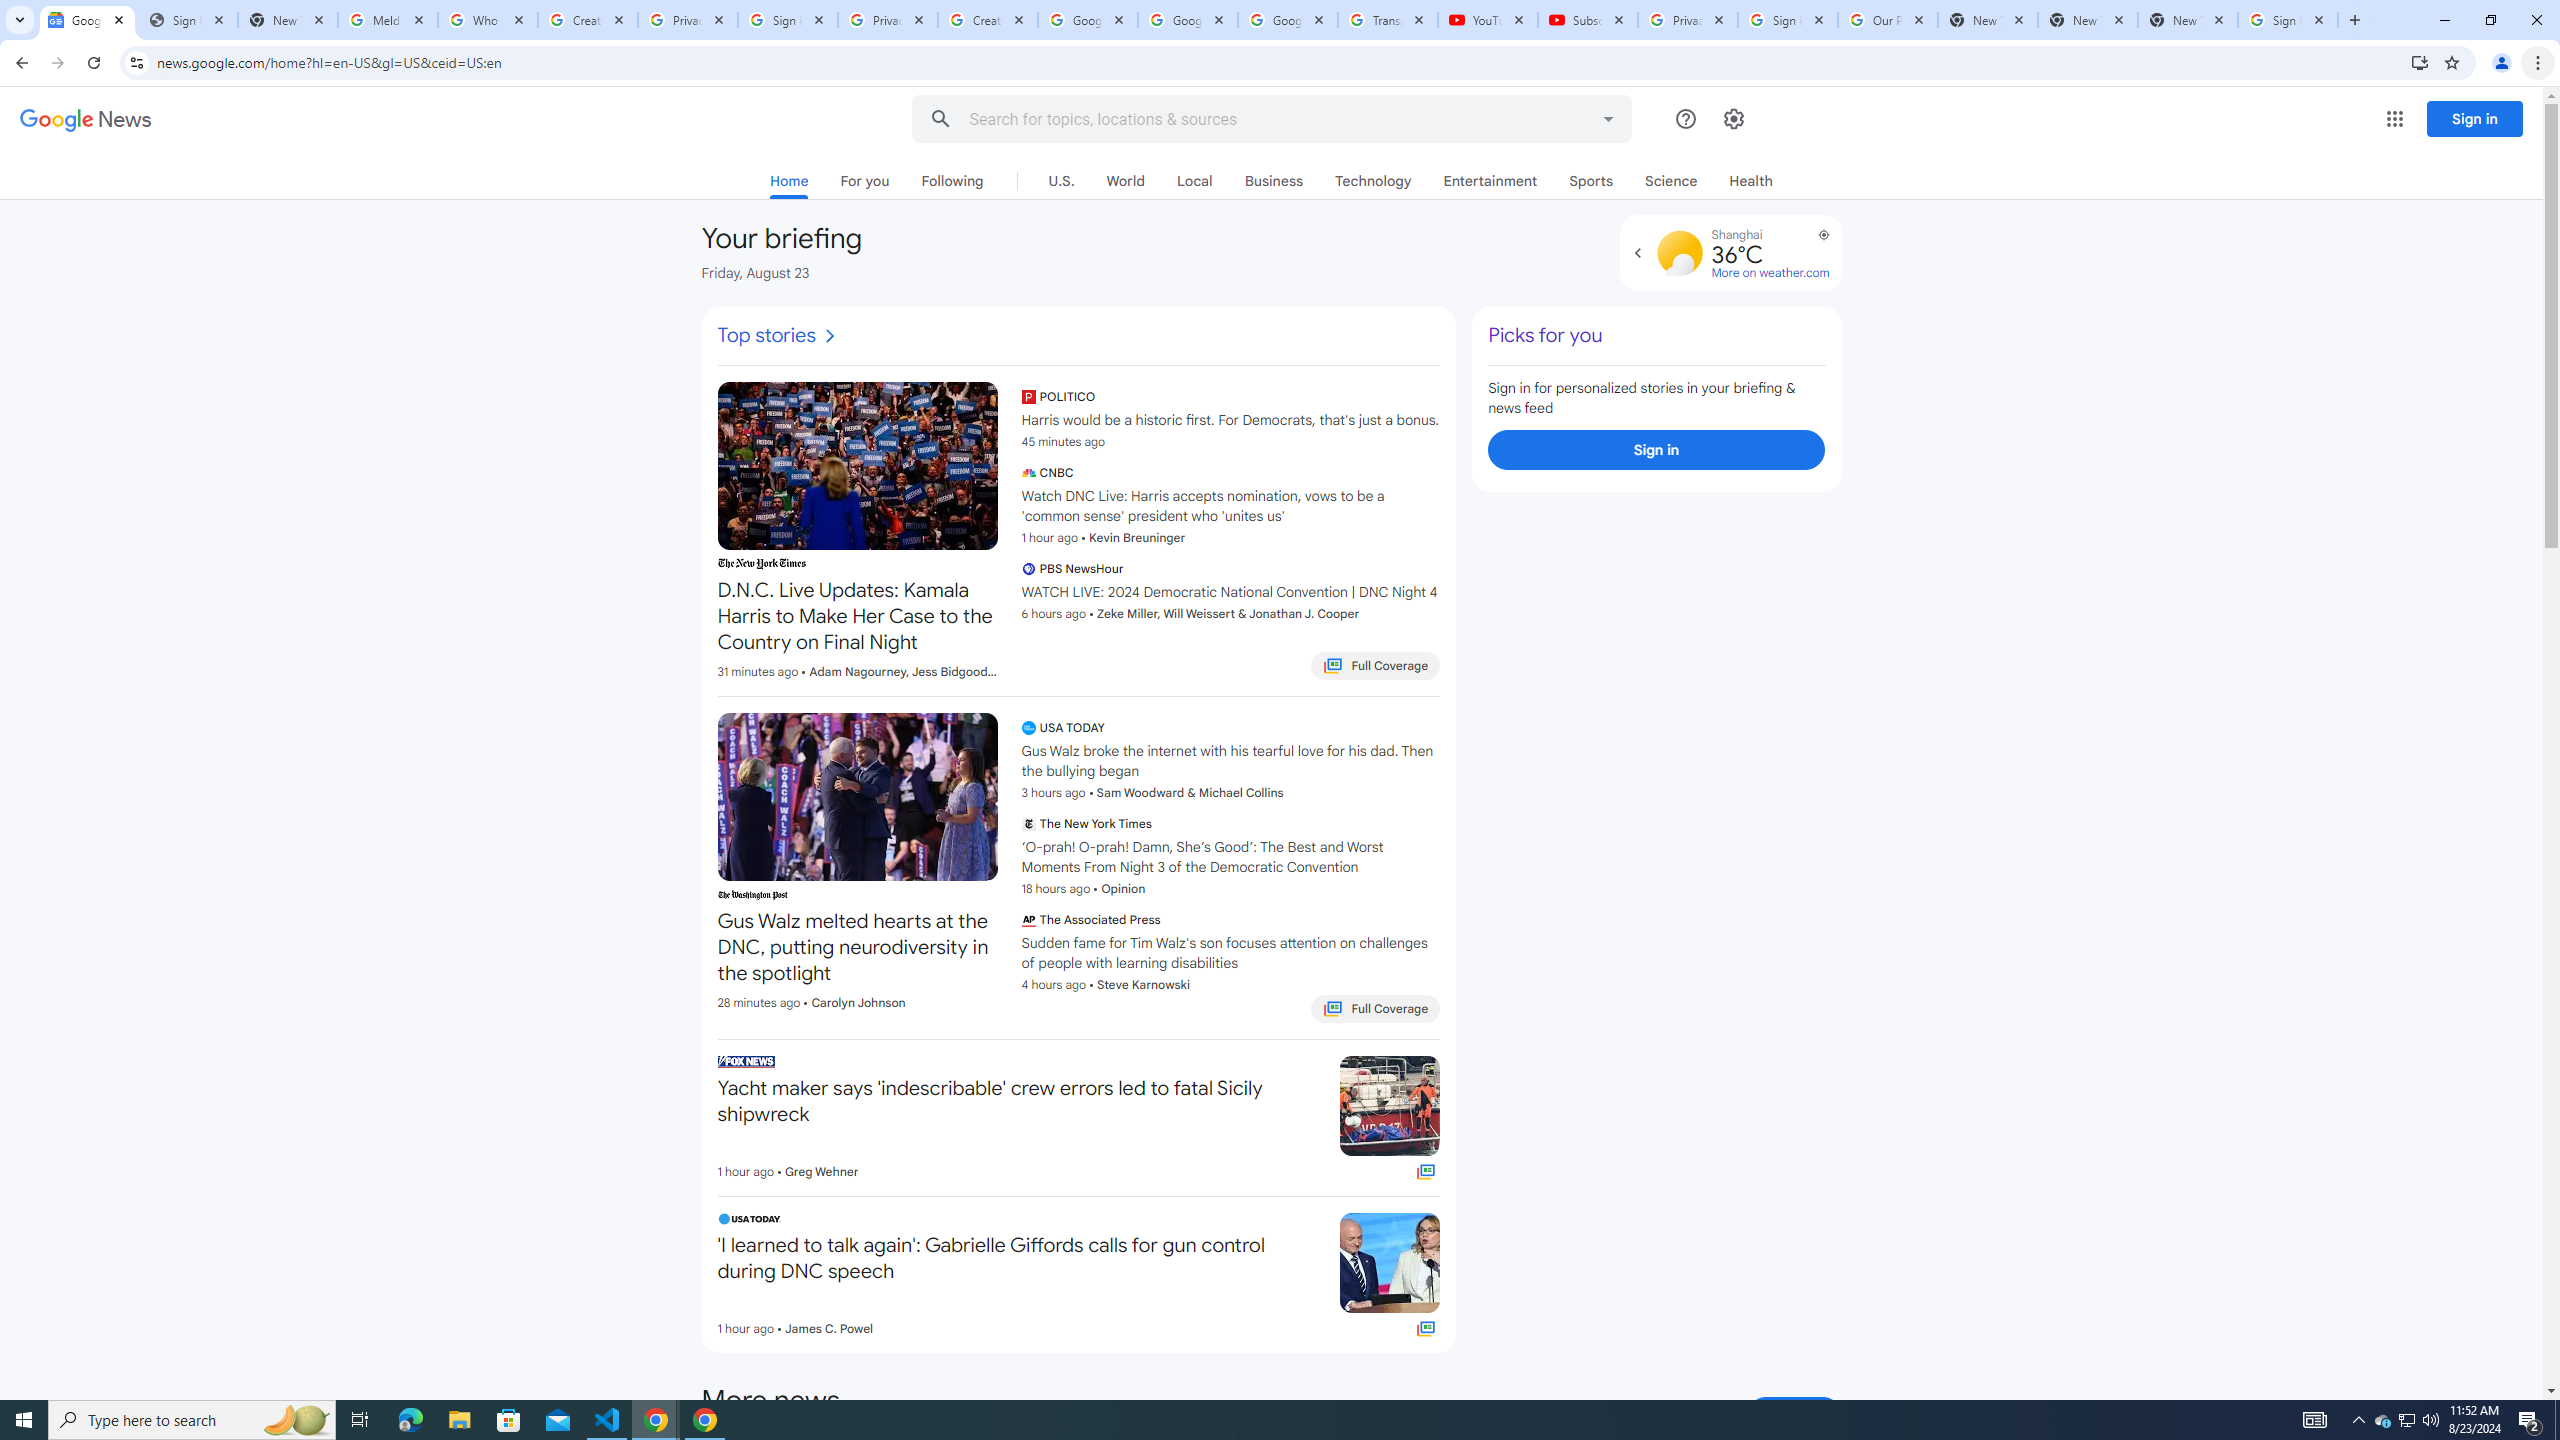 The image size is (2560, 1440). I want to click on Search for topics, locations & sources, so click(1252, 119).